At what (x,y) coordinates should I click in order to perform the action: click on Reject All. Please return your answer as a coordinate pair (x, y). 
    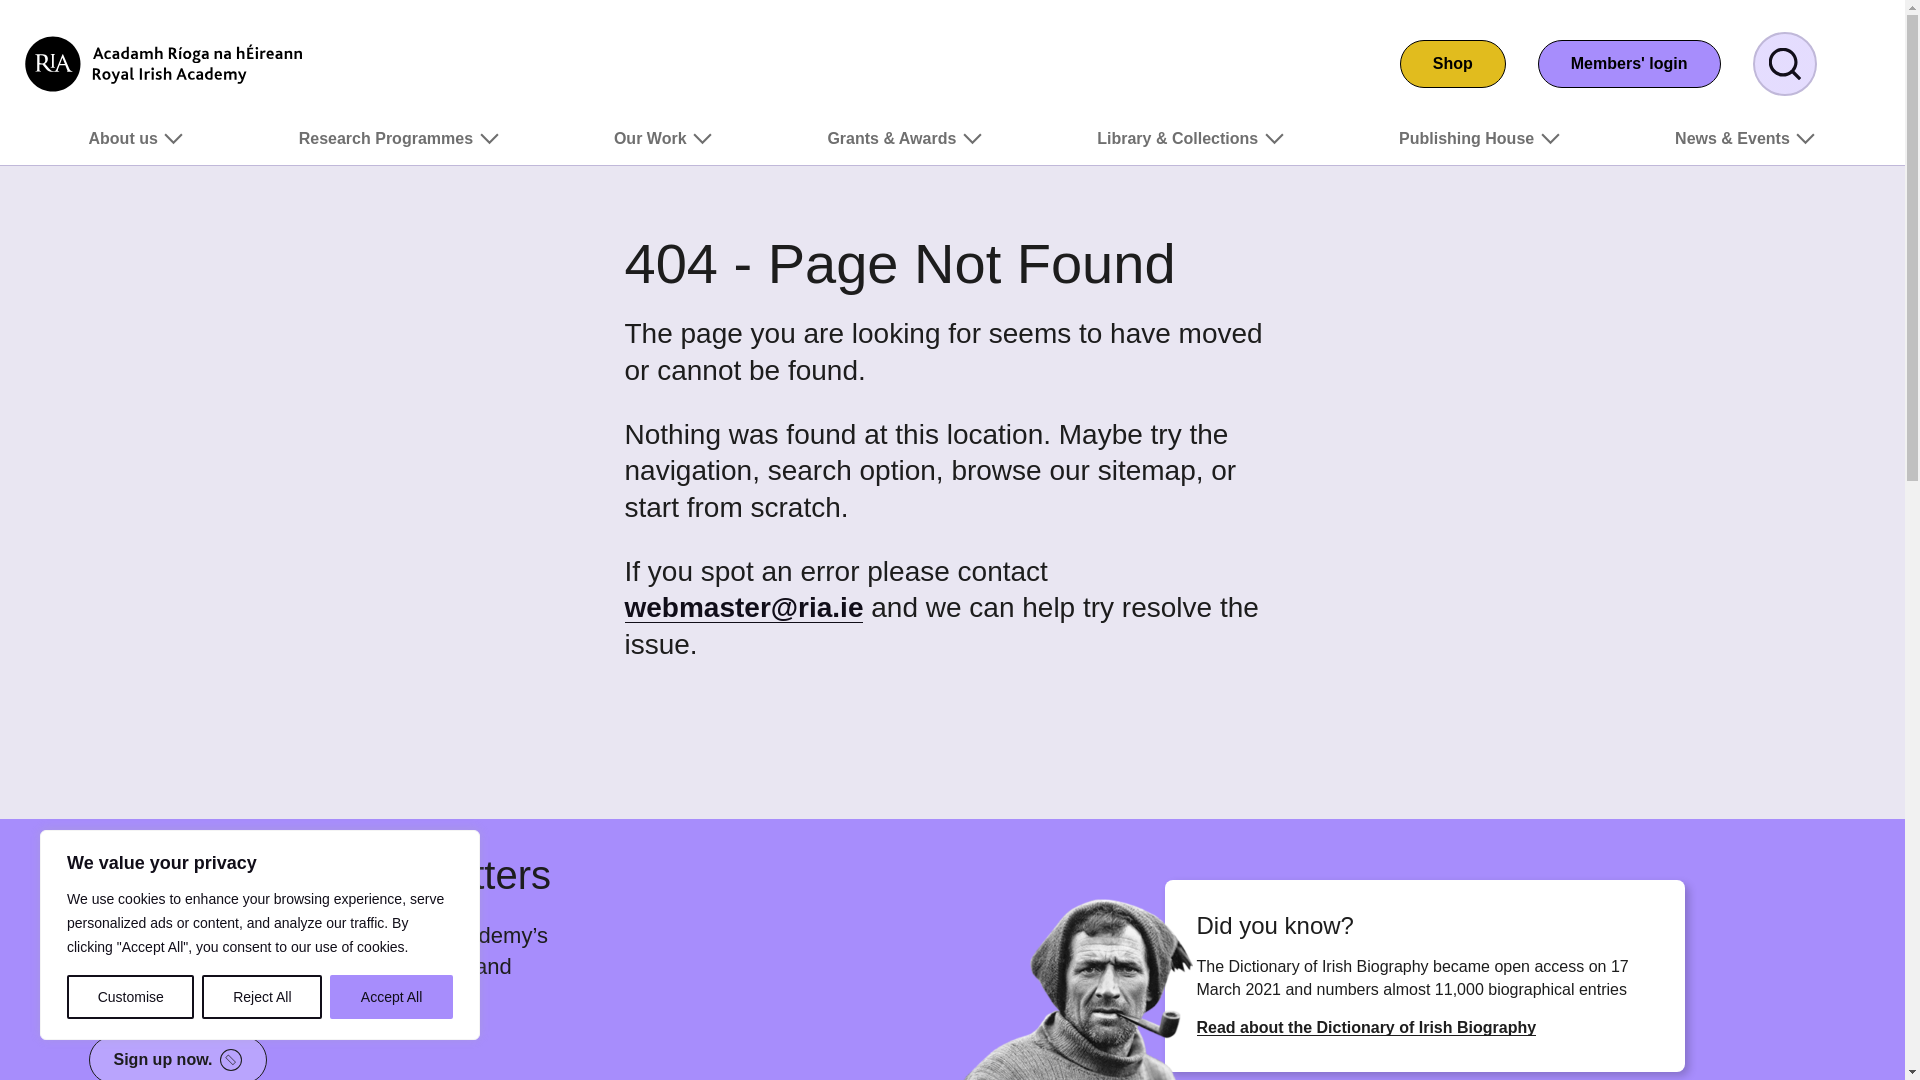
    Looking at the image, I should click on (262, 997).